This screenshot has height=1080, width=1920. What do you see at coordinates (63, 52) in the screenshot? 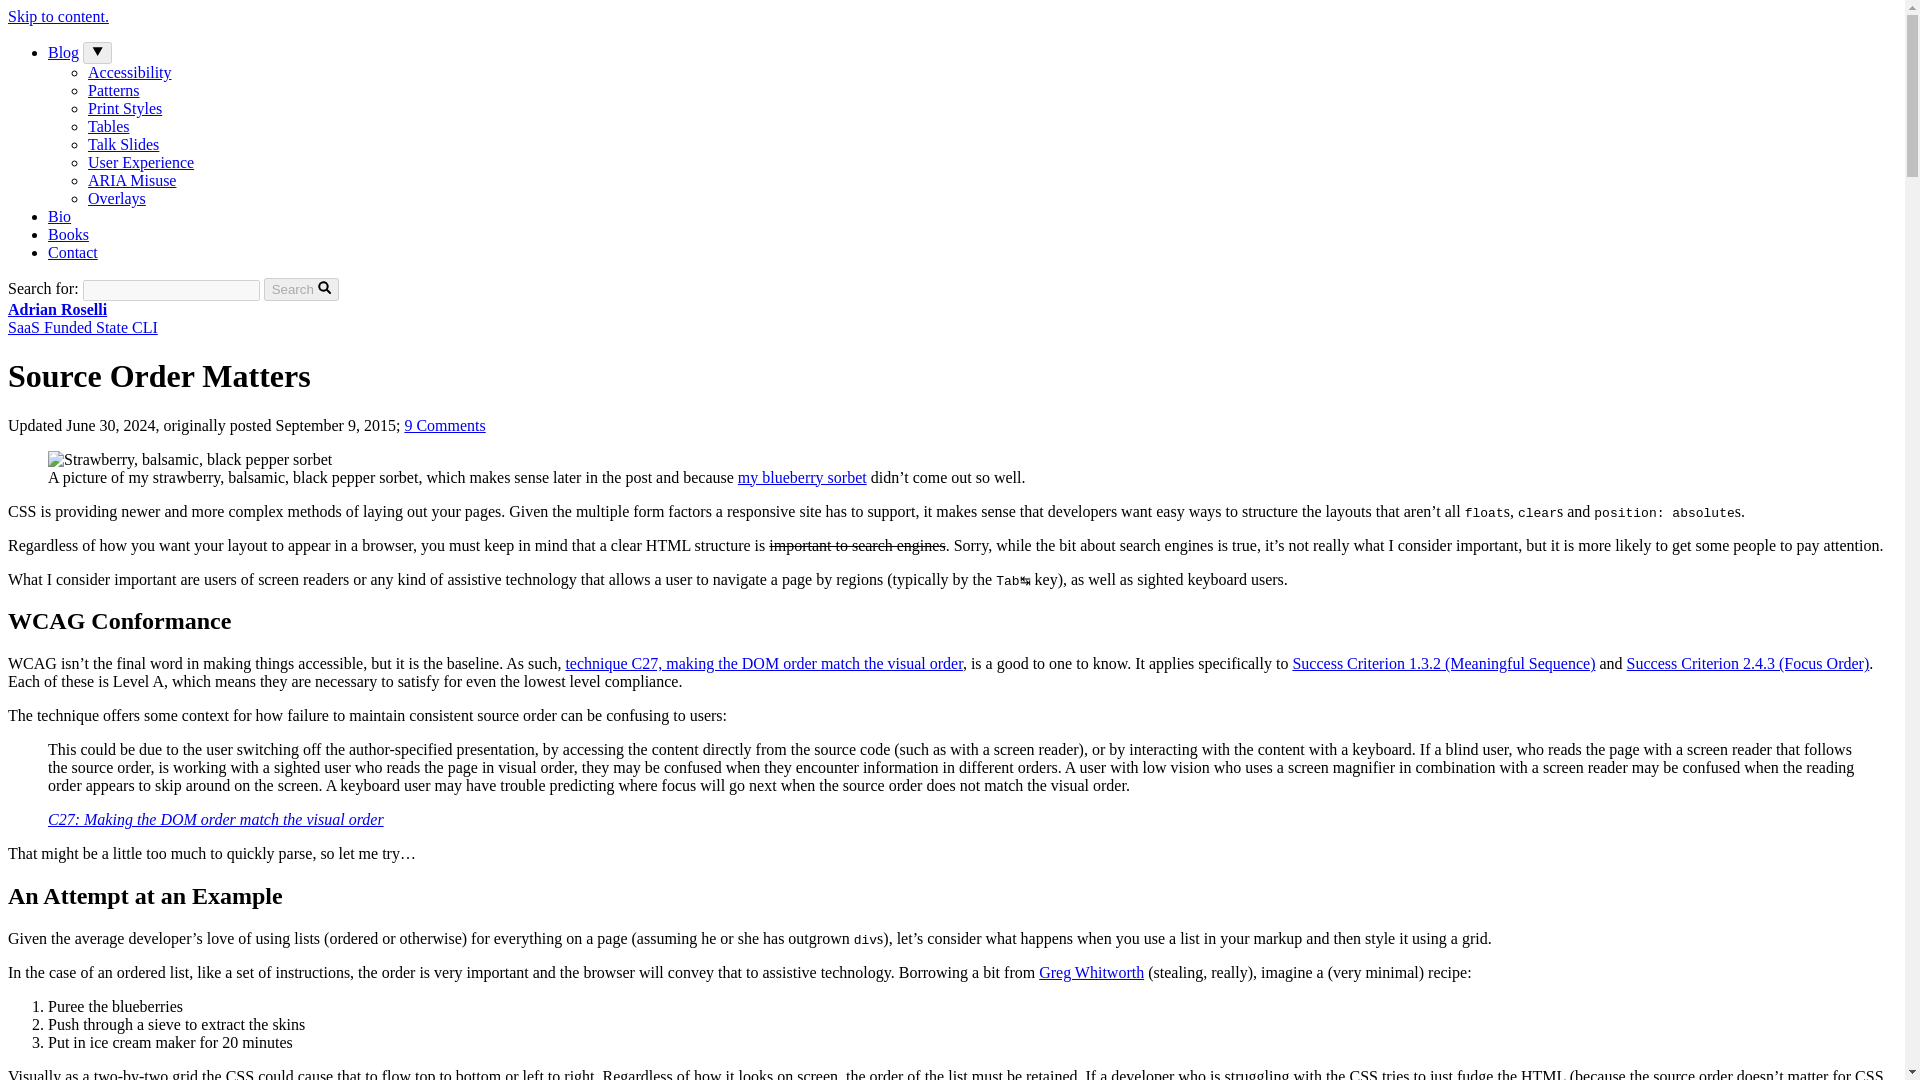
I see `Contact` at bounding box center [63, 52].